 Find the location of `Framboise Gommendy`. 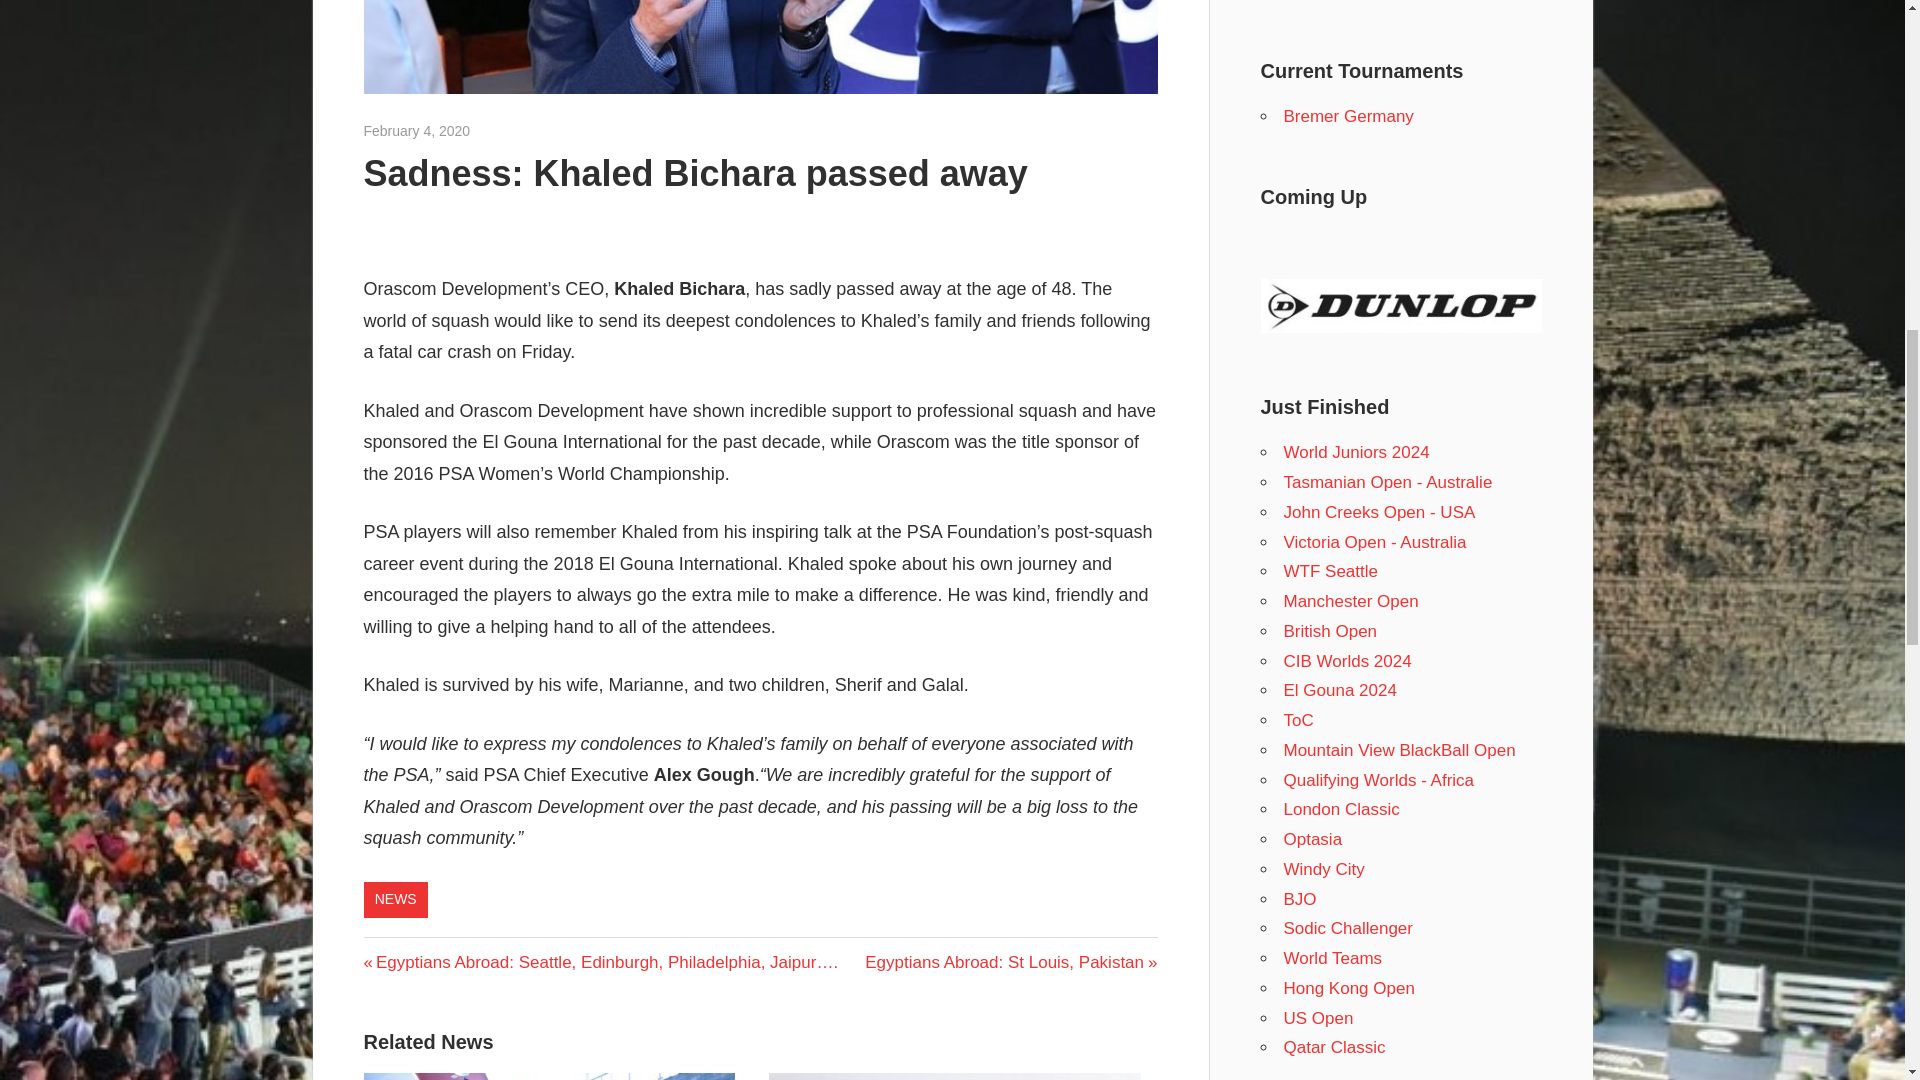

Framboise Gommendy is located at coordinates (541, 131).